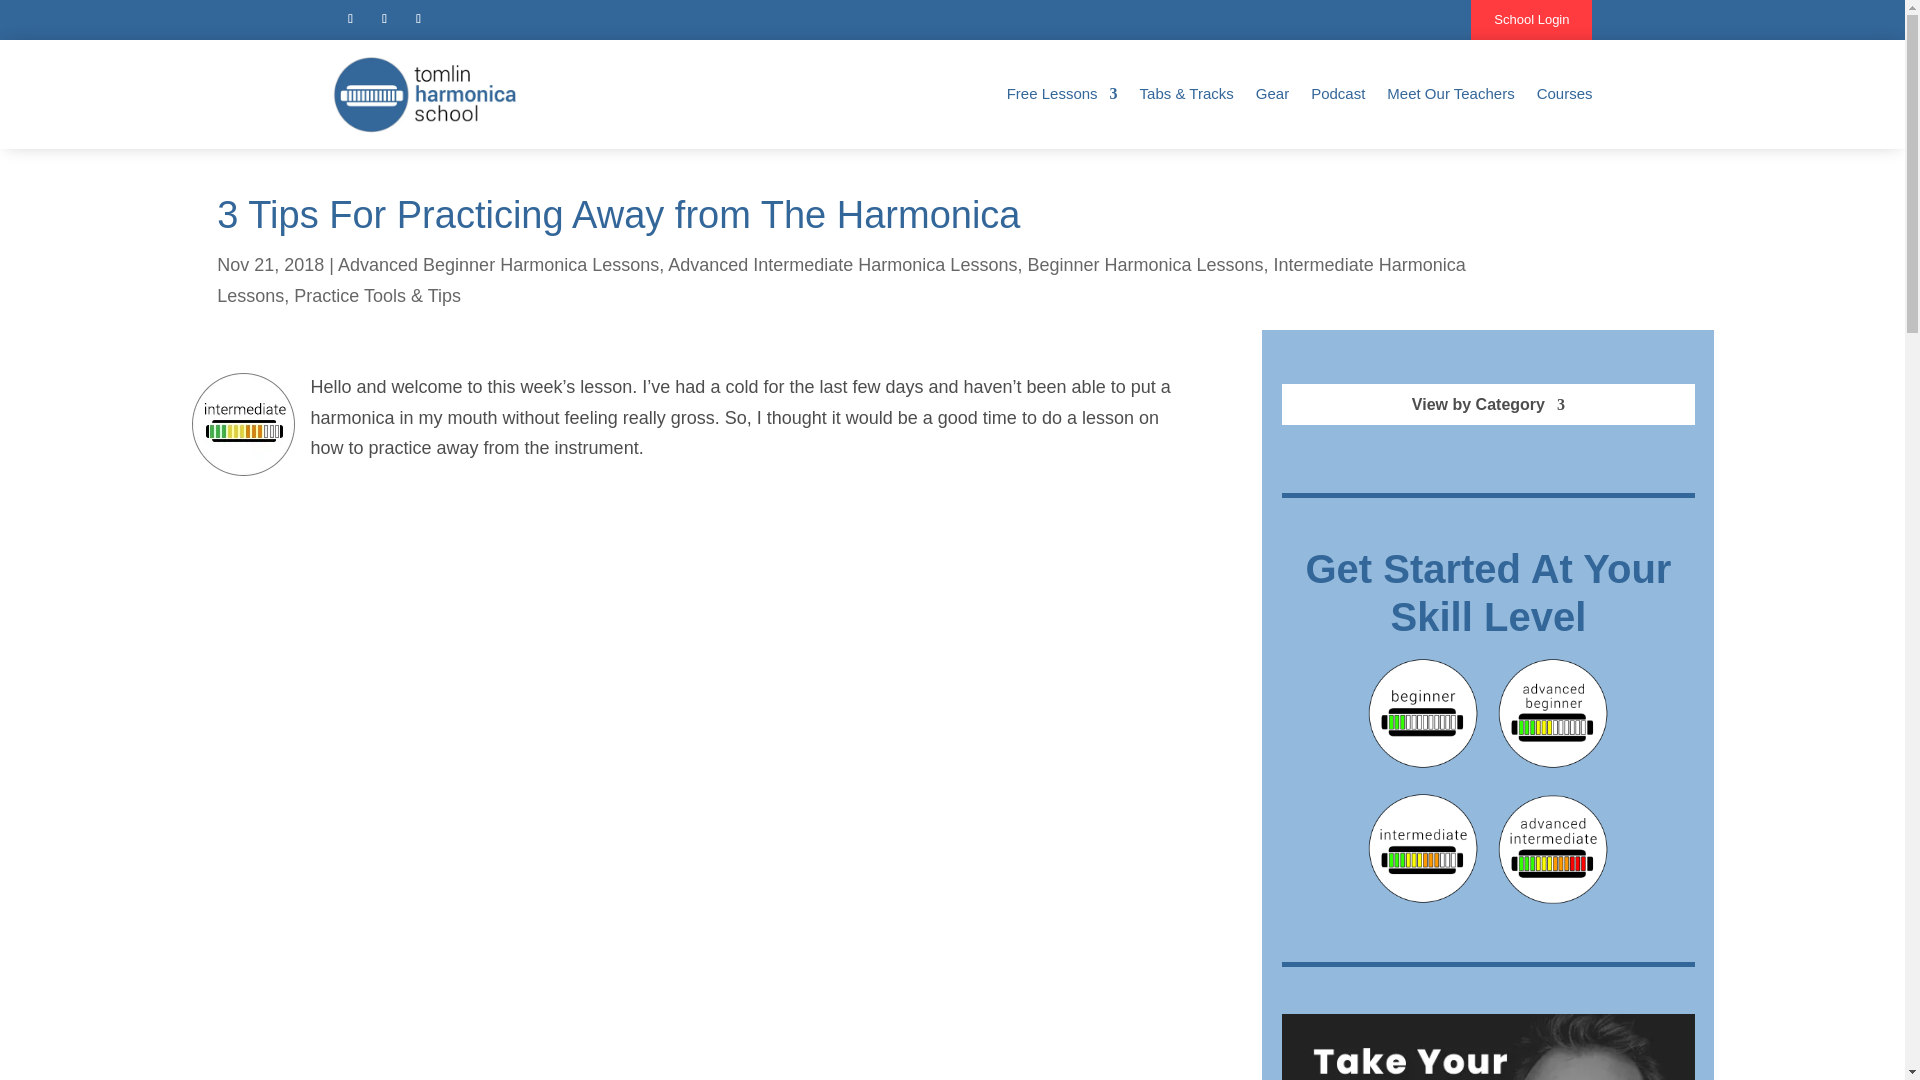  I want to click on Courses, so click(1565, 94).